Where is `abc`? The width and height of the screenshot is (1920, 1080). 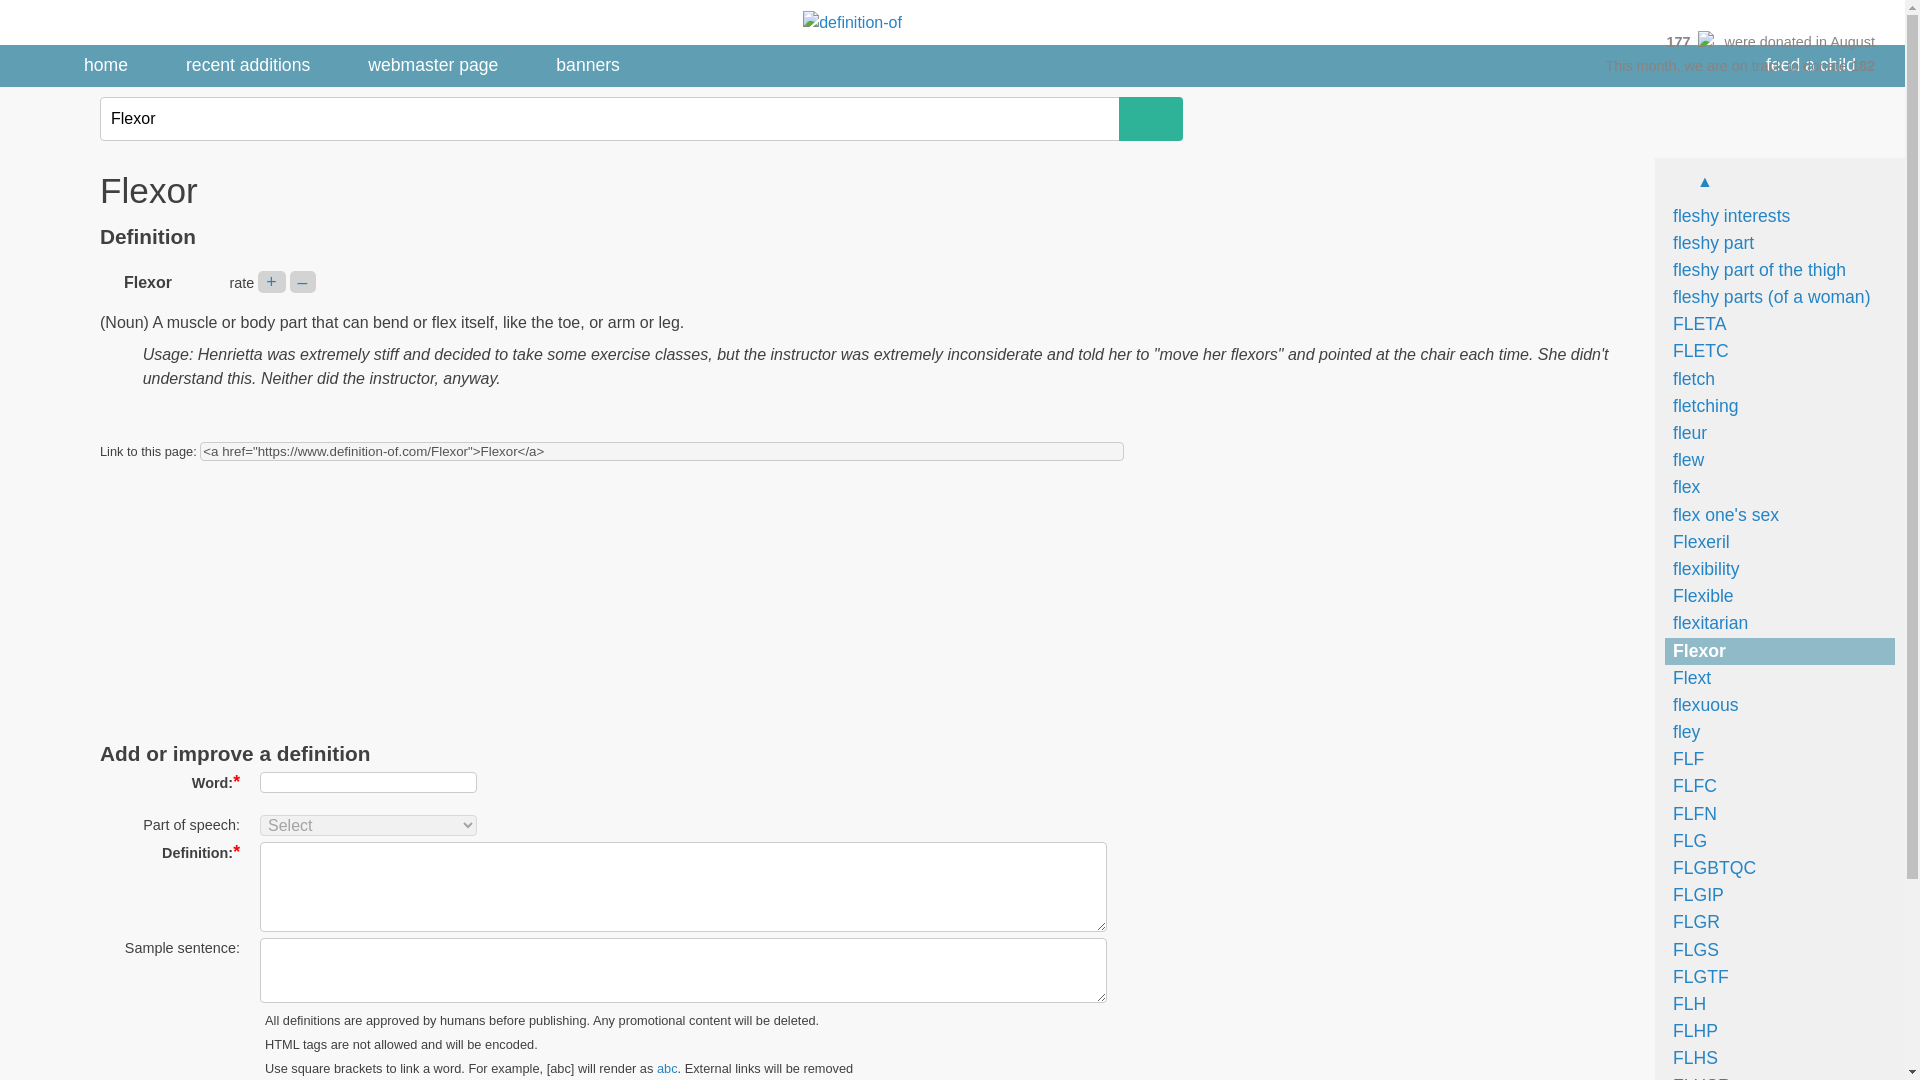 abc is located at coordinates (666, 1068).